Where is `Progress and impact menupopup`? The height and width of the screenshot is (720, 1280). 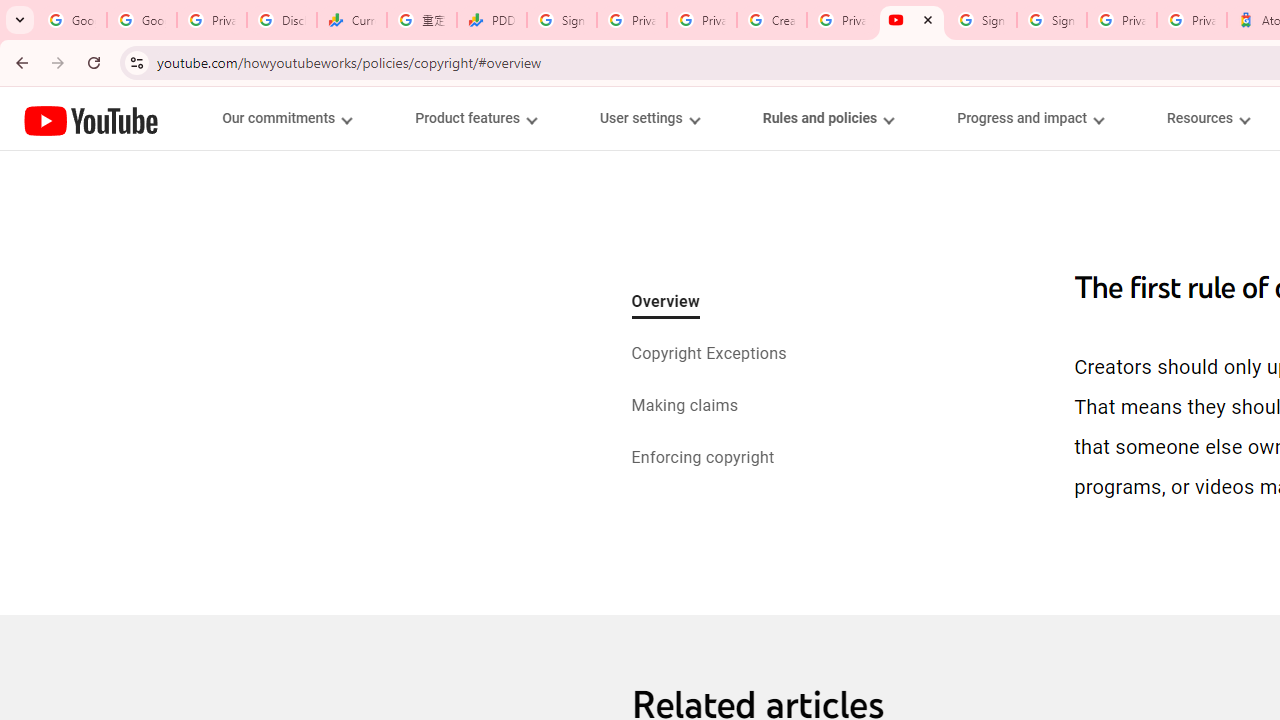
Progress and impact menupopup is located at coordinates (1030, 118).